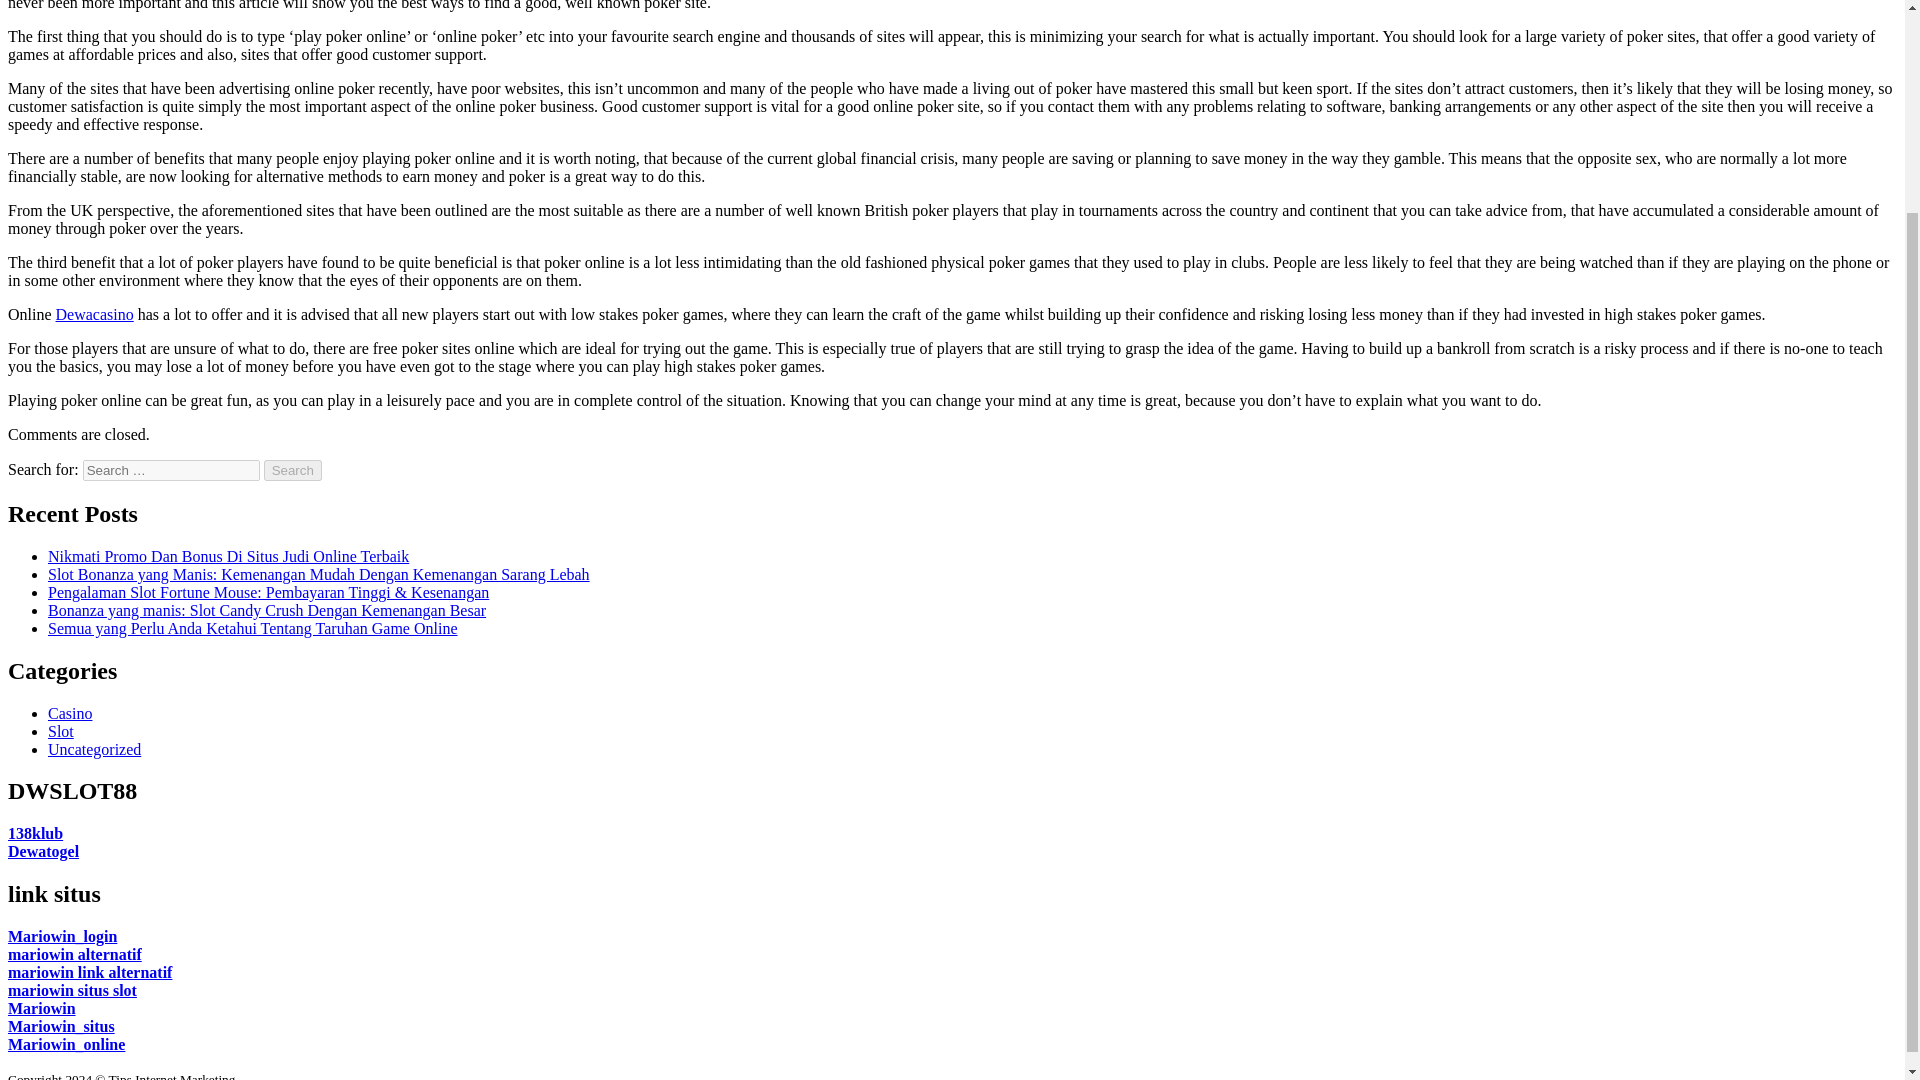  I want to click on Nikmati Promo Dan Bonus Di Situs Judi Online Terbaik, so click(228, 556).